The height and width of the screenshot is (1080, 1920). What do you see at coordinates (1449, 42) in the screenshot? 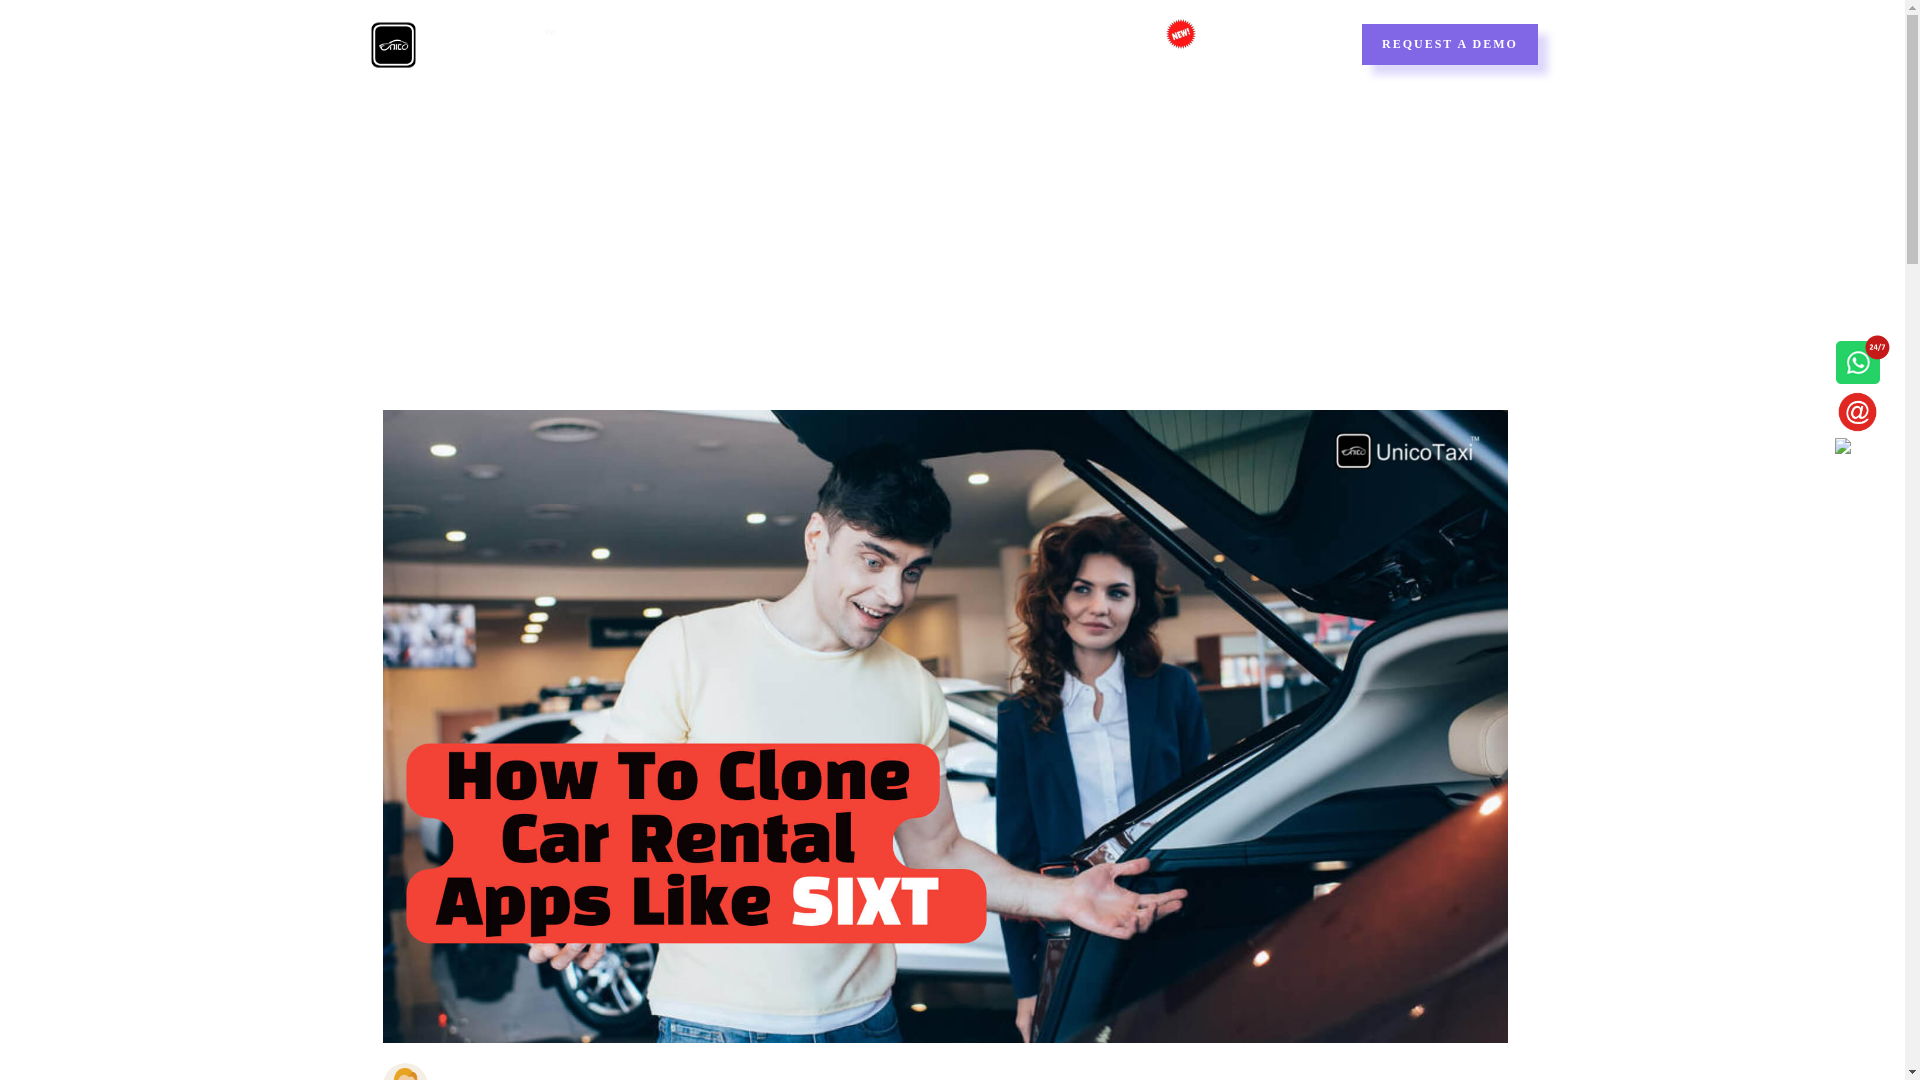
I see `REQUEST A DEMO` at bounding box center [1449, 42].